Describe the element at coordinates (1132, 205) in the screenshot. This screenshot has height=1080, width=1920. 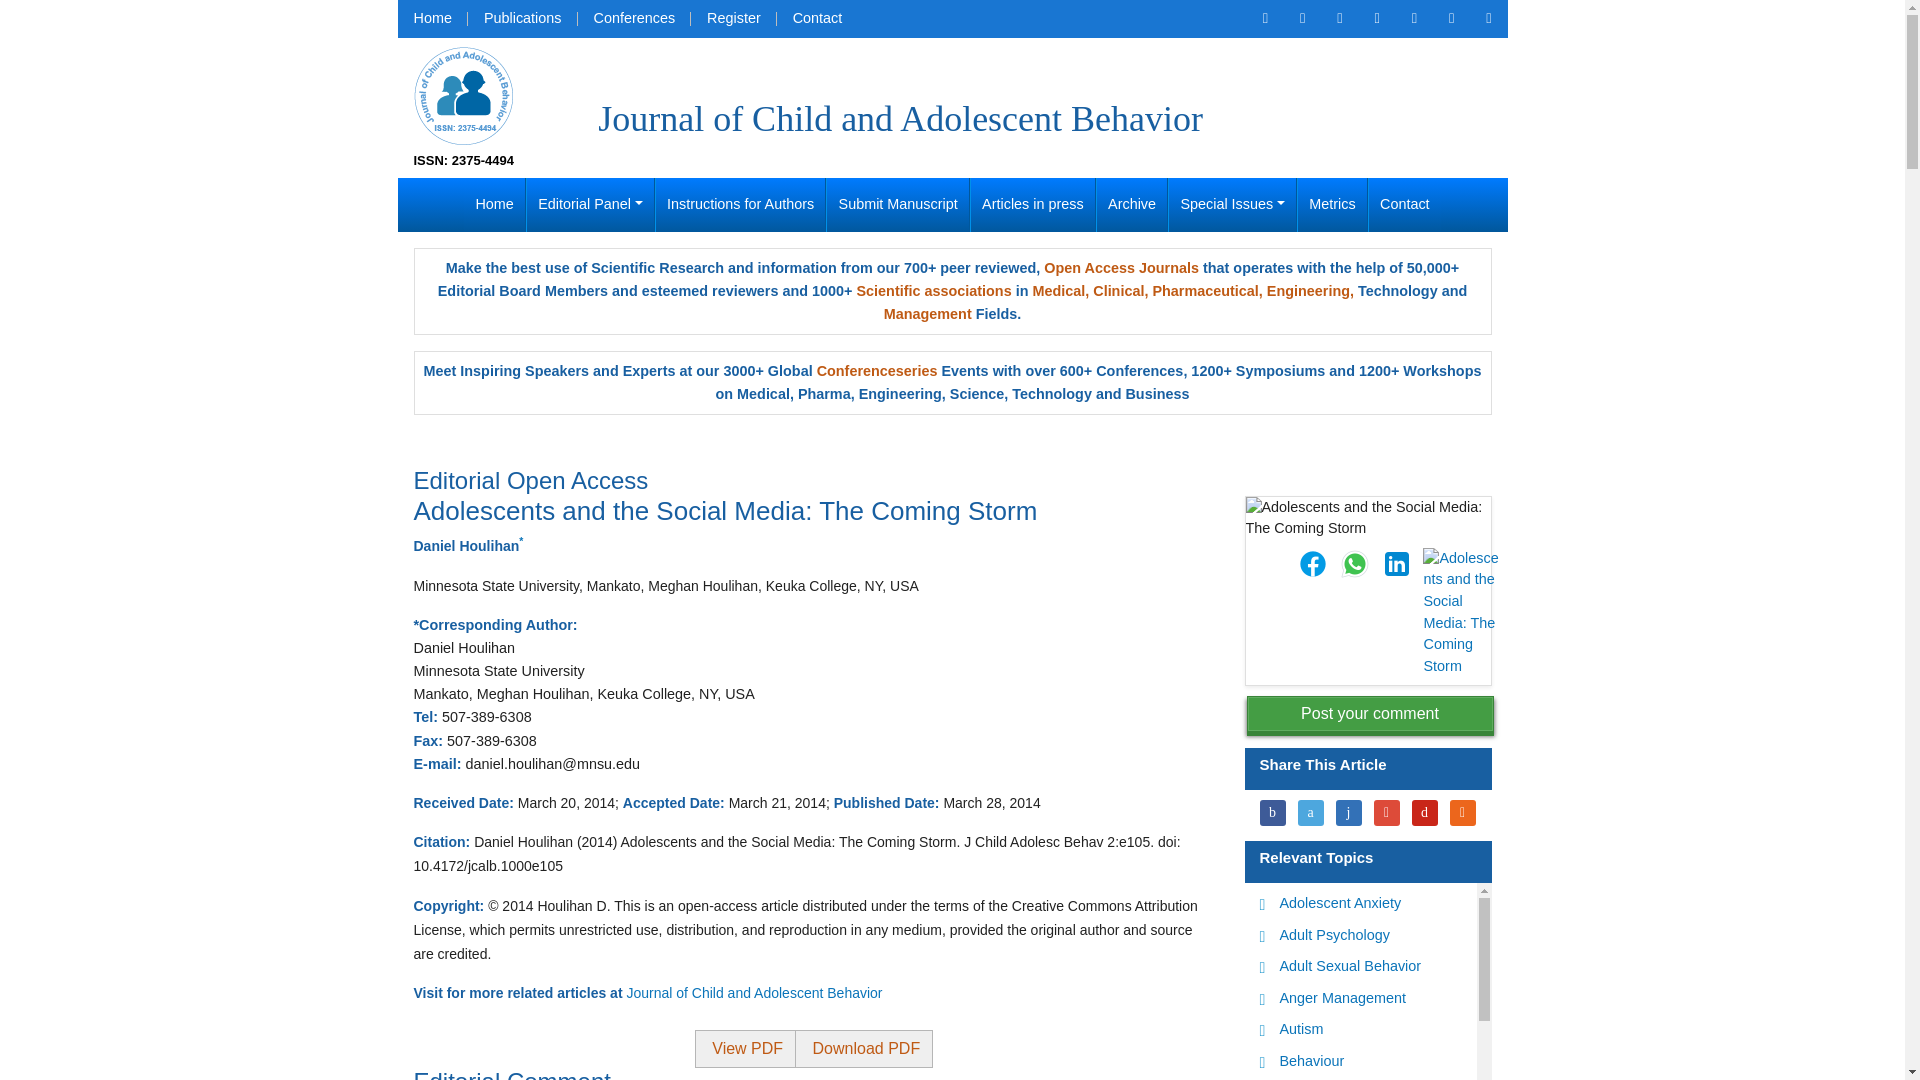
I see `Archive` at that location.